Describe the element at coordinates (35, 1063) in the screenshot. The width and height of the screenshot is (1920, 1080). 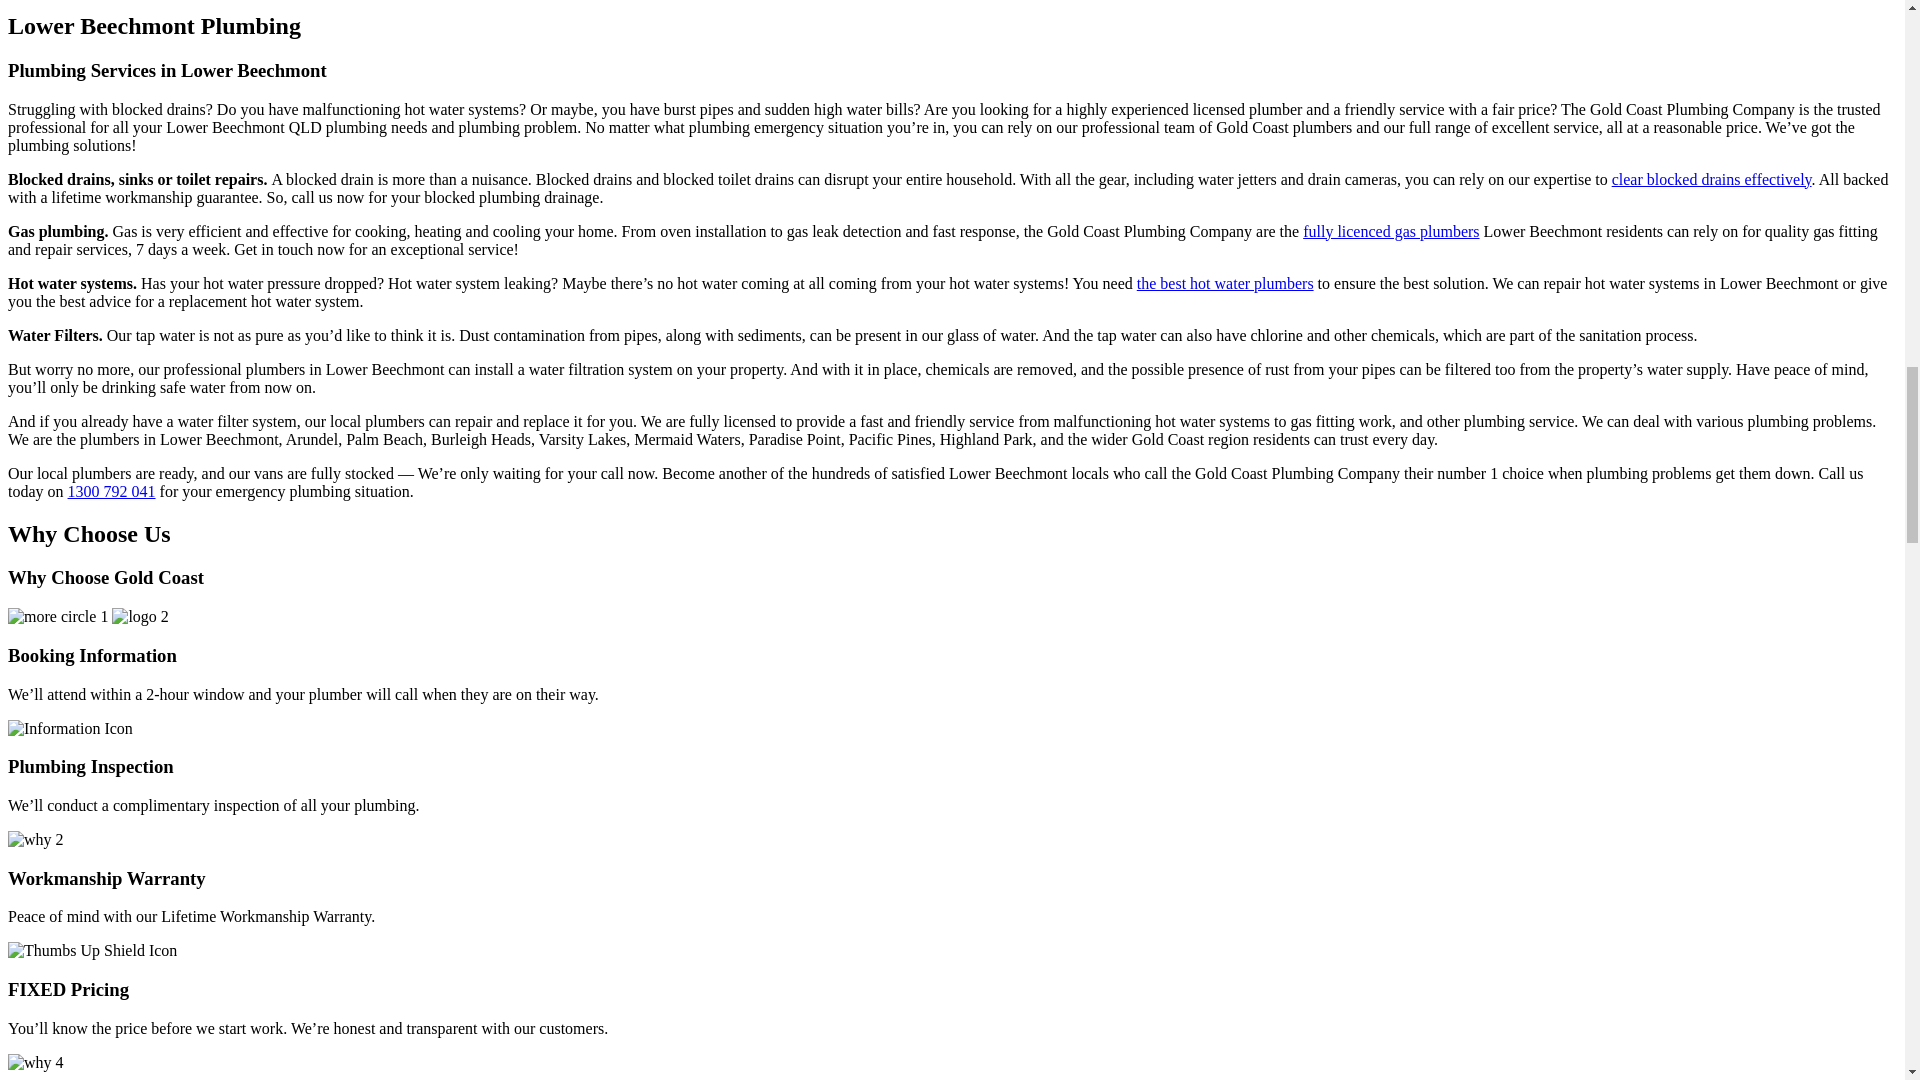
I see `why 4` at that location.